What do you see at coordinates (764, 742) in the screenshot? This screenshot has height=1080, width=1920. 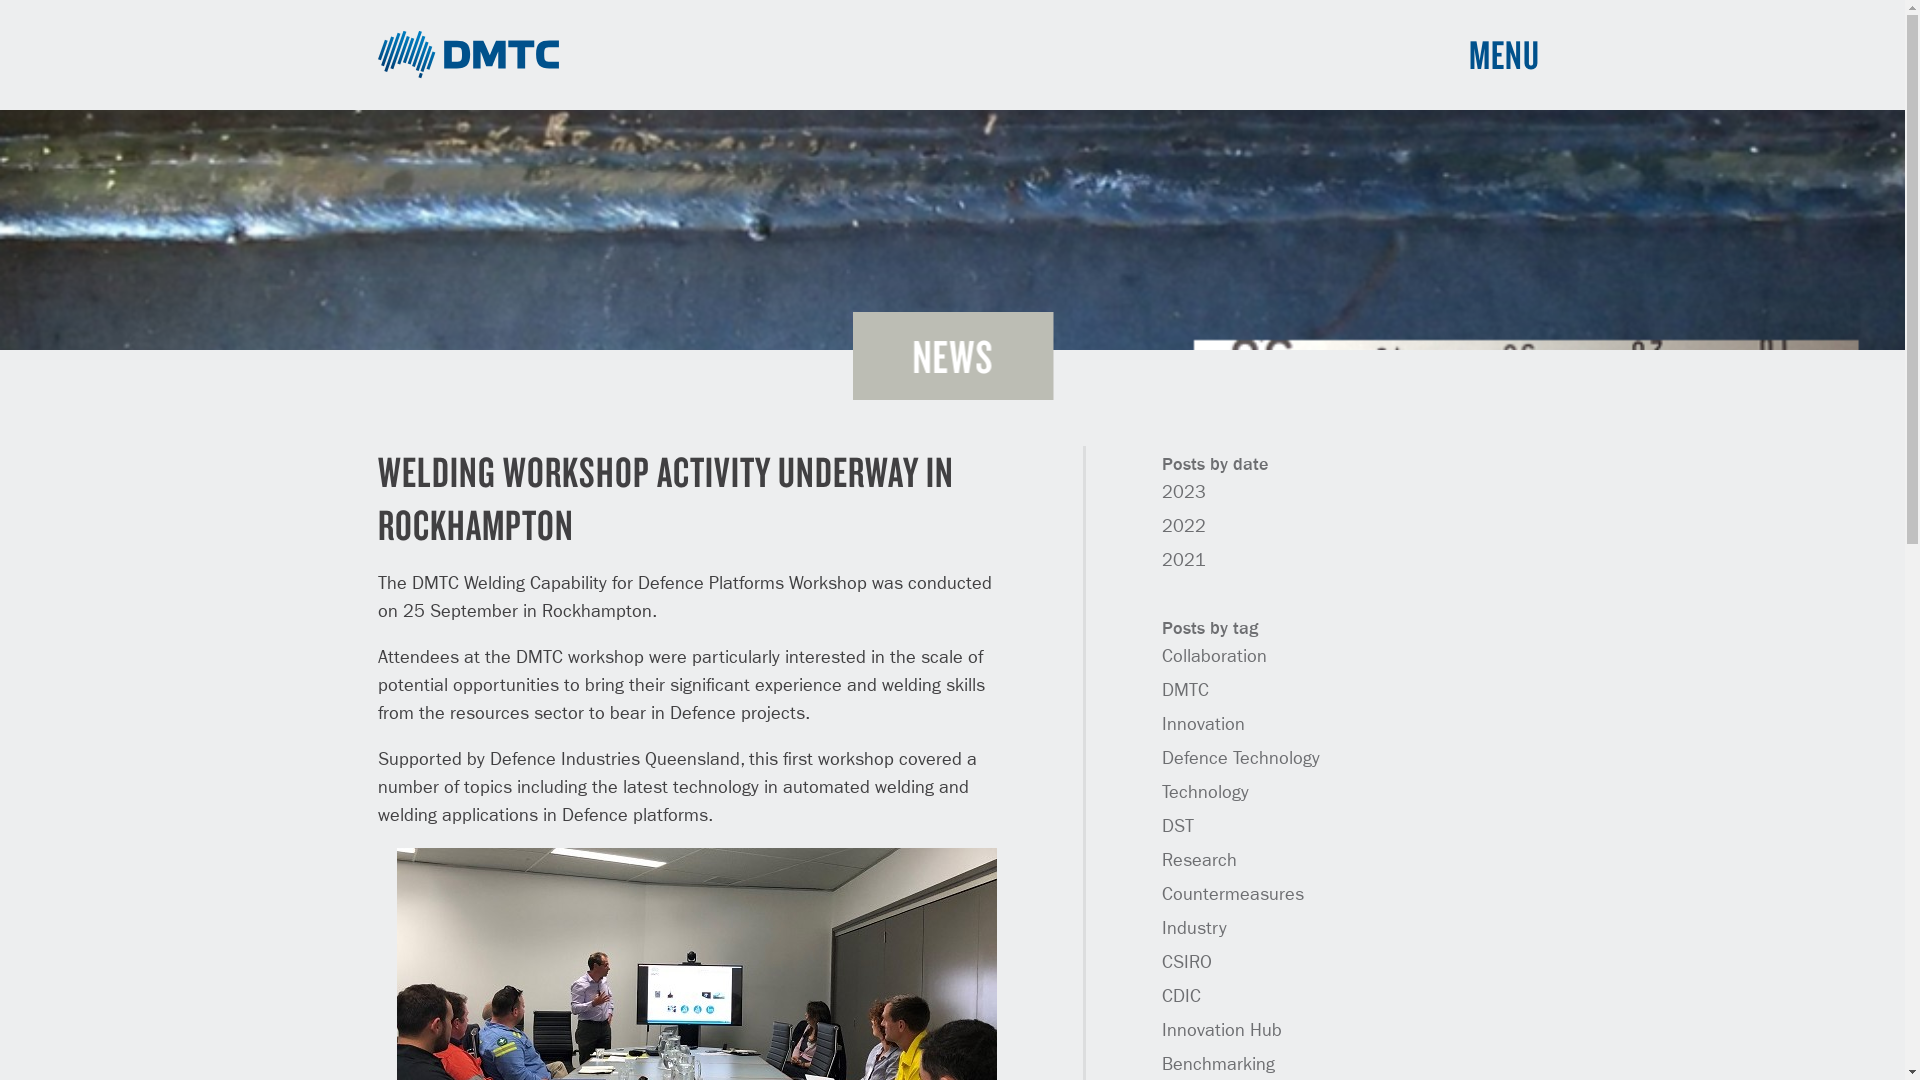 I see `Land` at bounding box center [764, 742].